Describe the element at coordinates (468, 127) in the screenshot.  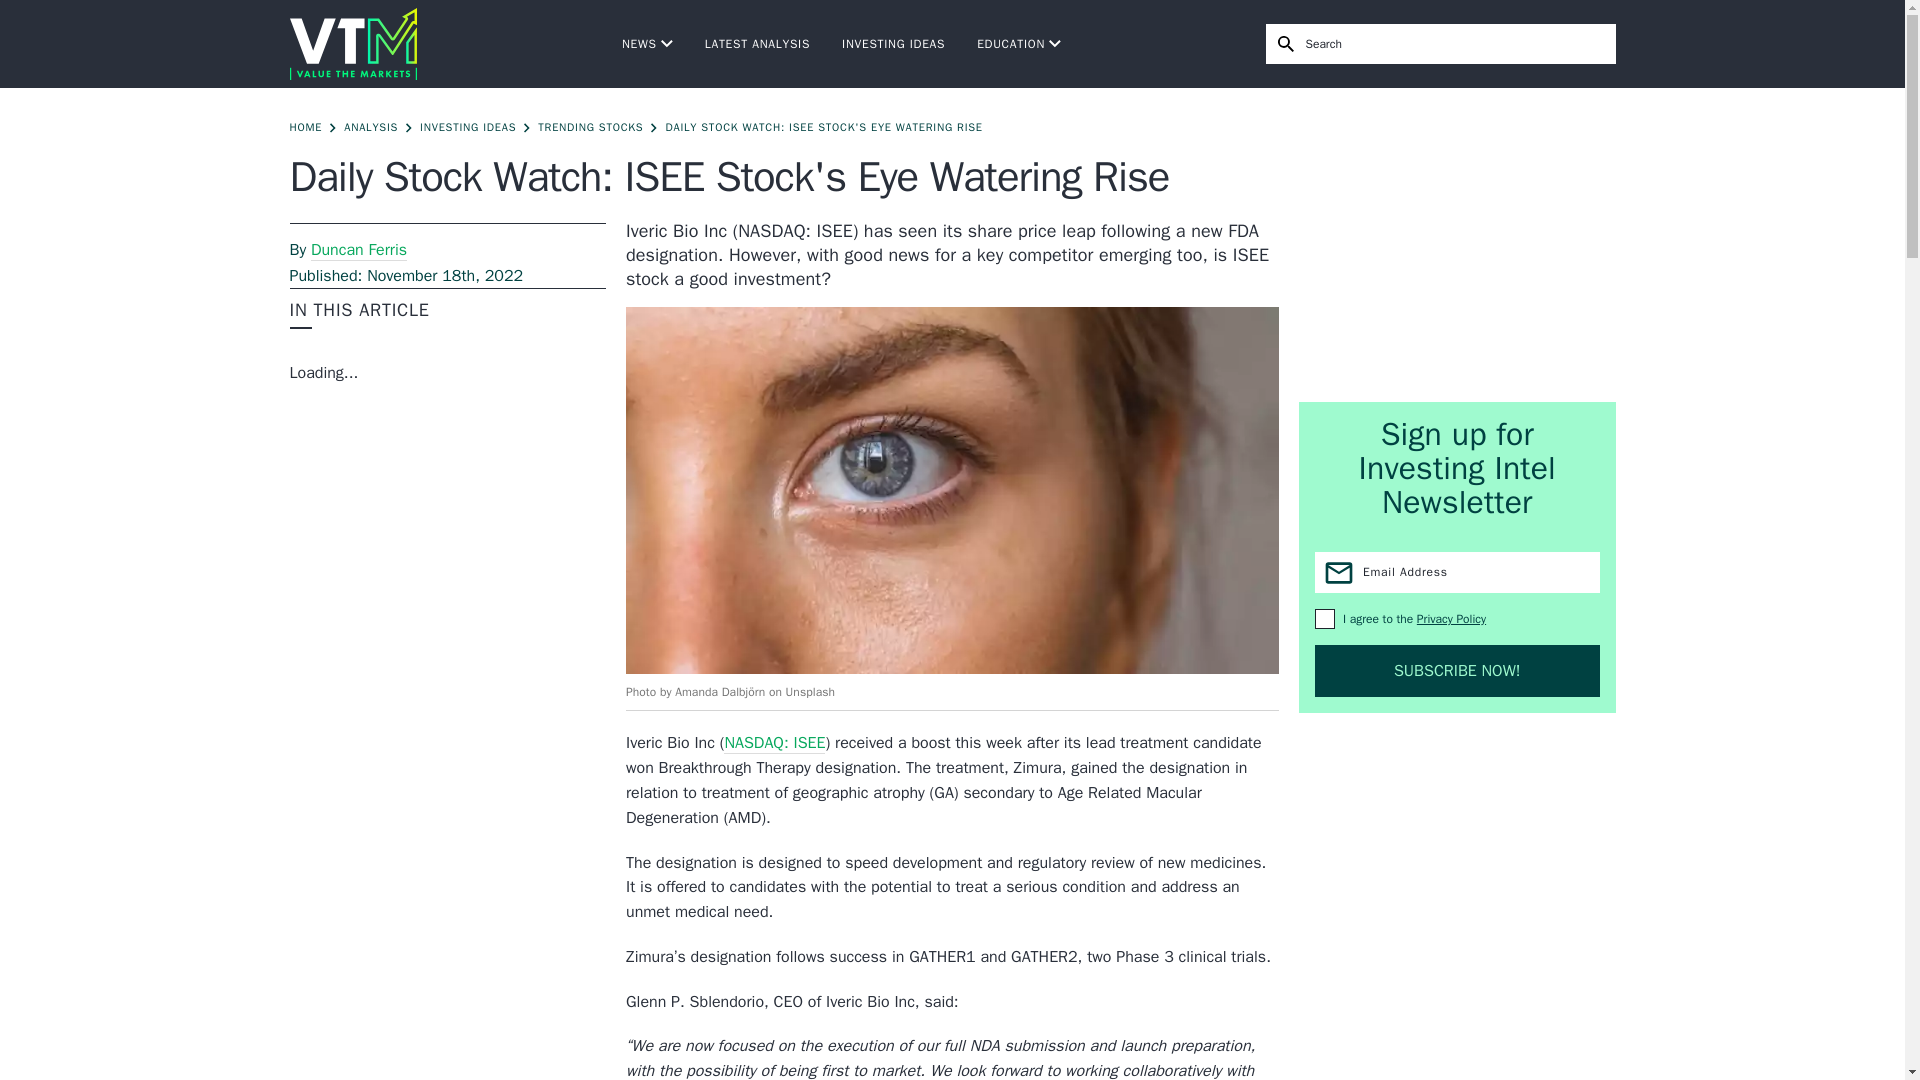
I see `INVESTING IDEAS` at that location.